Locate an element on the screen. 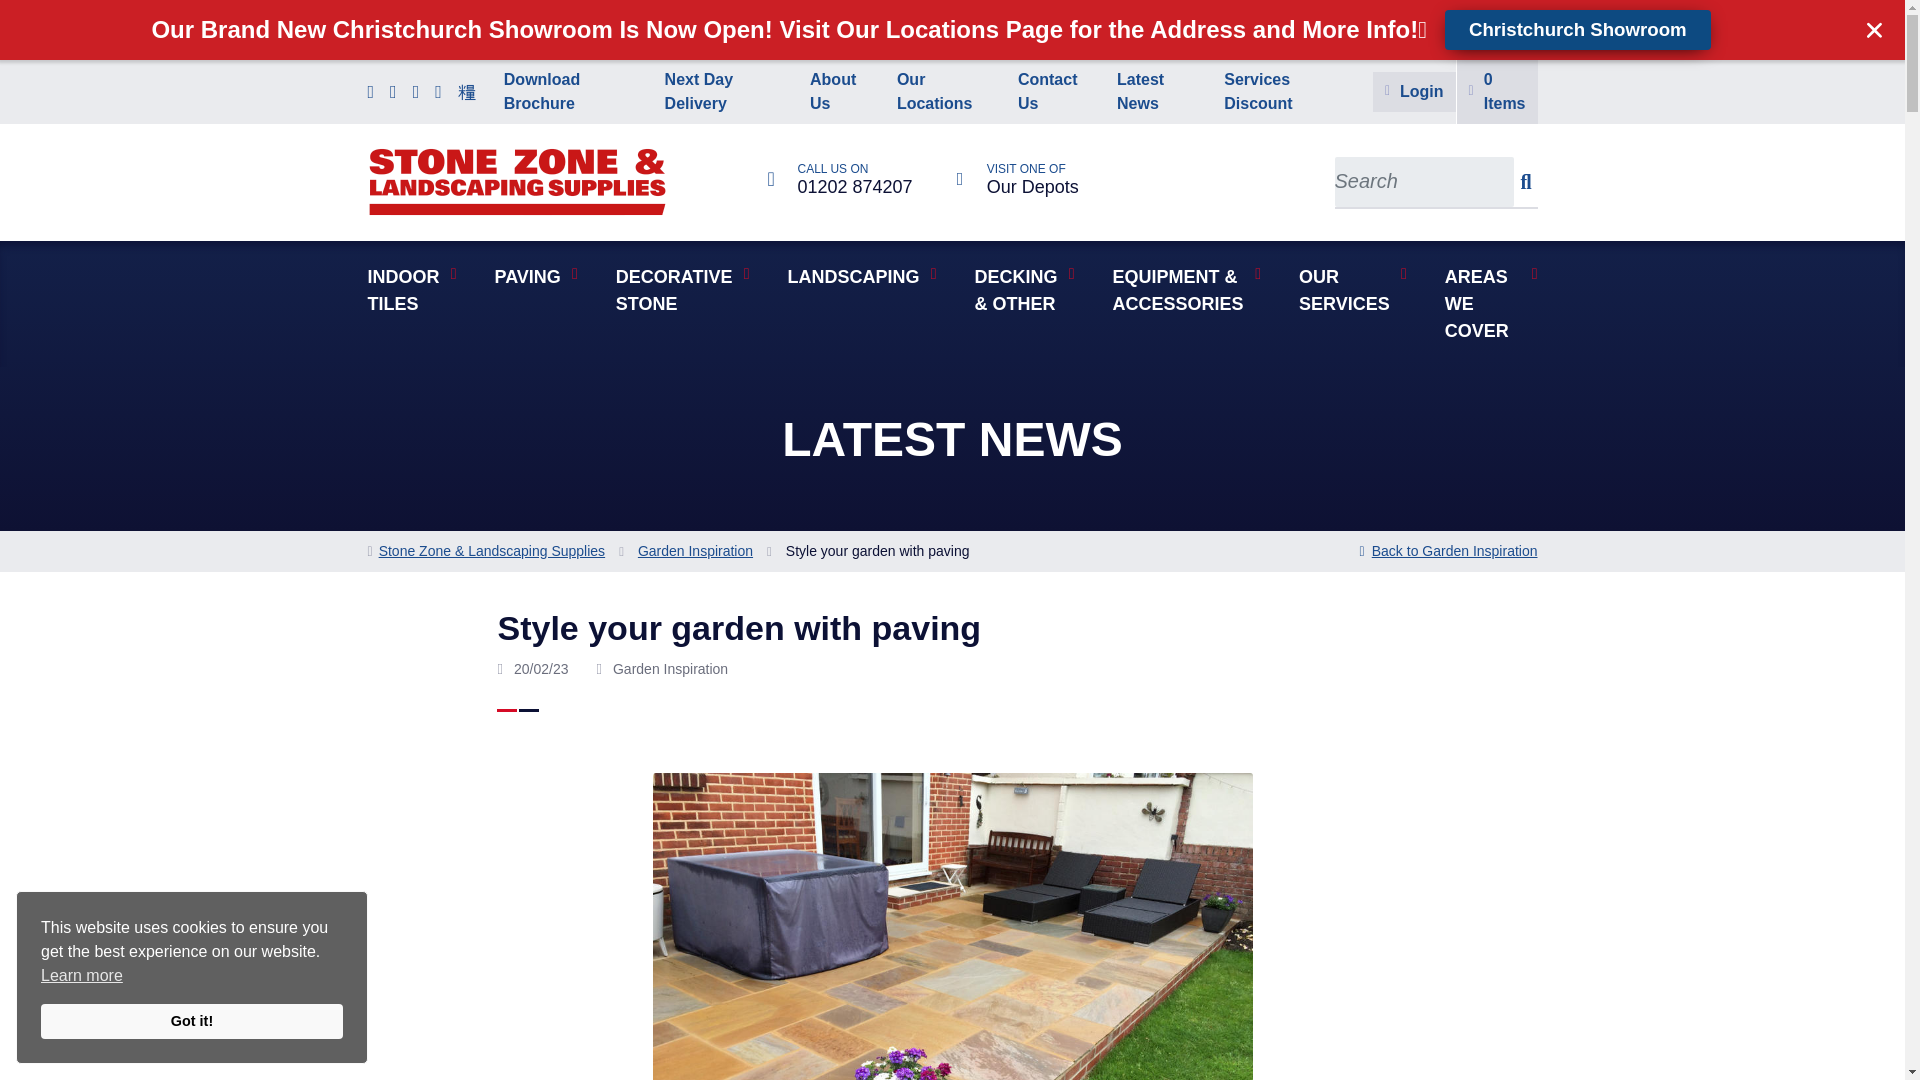 The width and height of the screenshot is (1920, 1080). Download Brochure is located at coordinates (1286, 92).